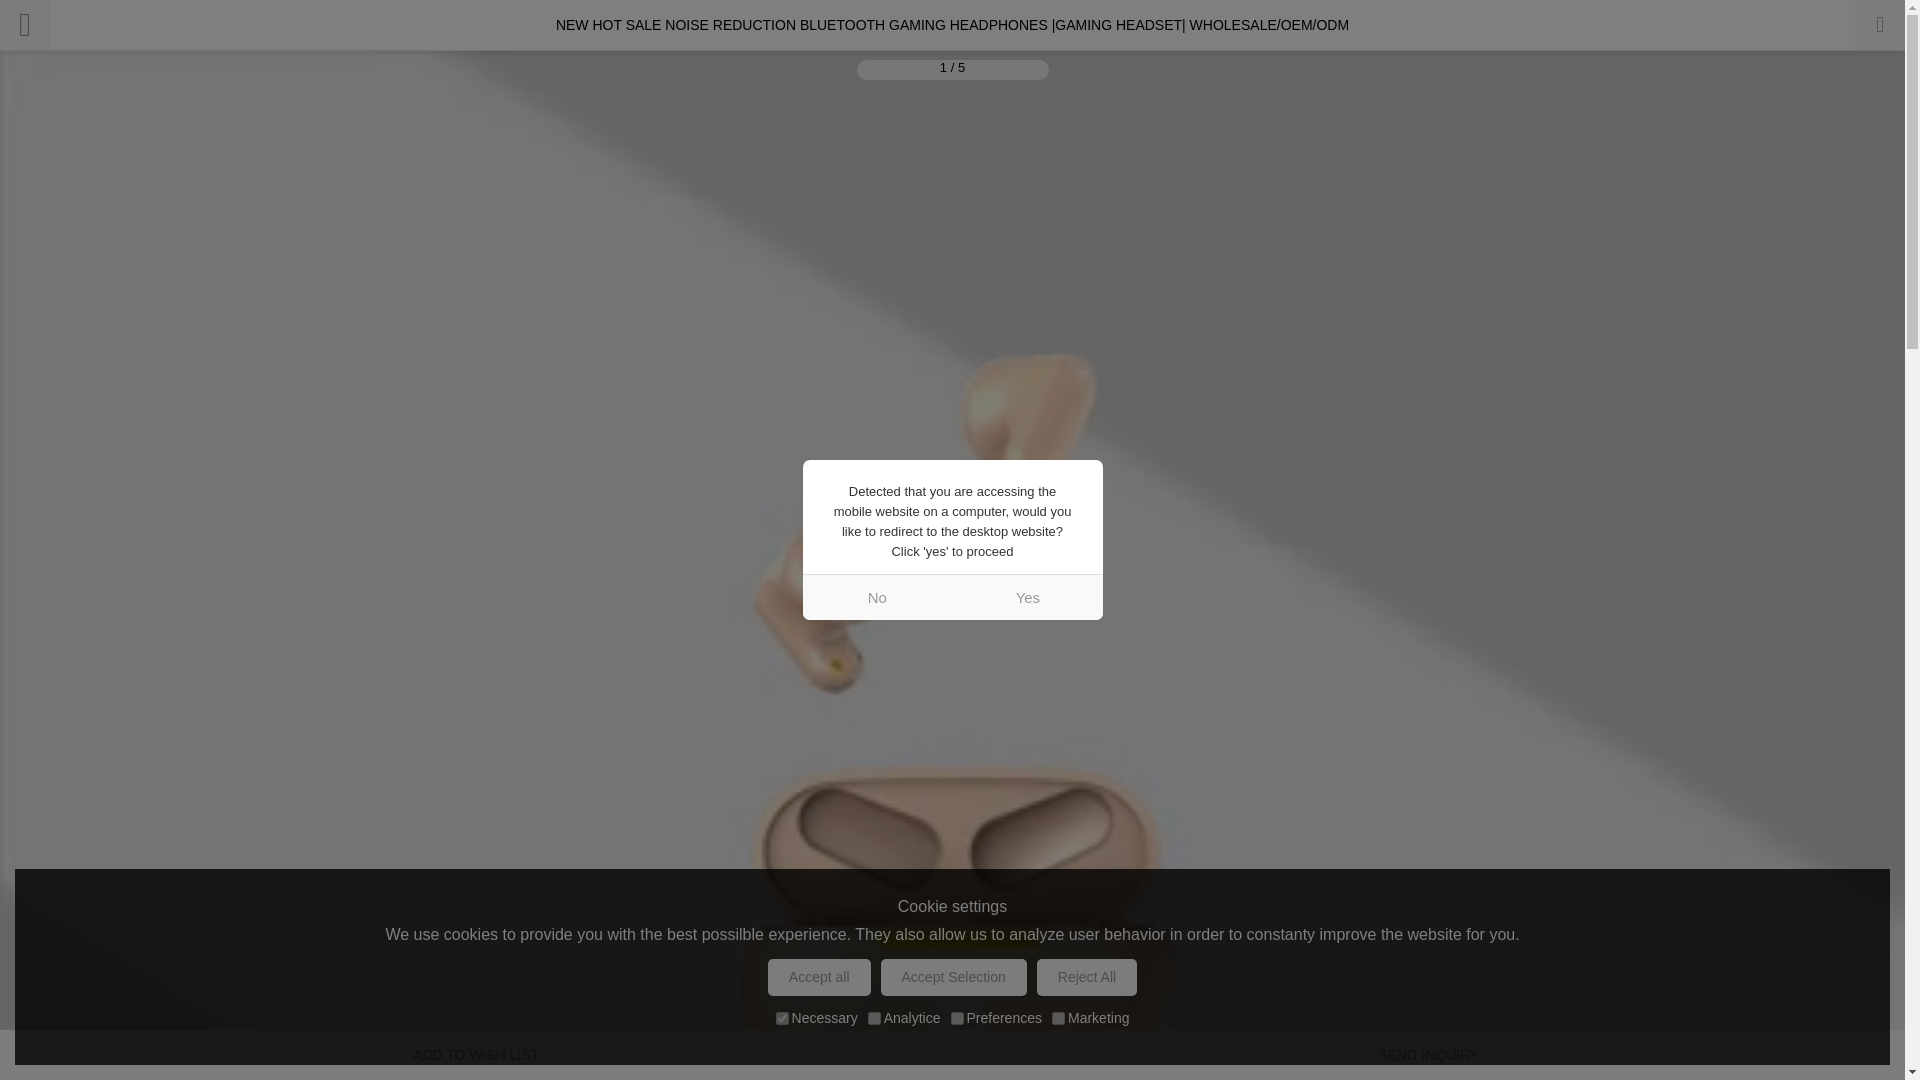  What do you see at coordinates (956, 1018) in the screenshot?
I see `on` at bounding box center [956, 1018].